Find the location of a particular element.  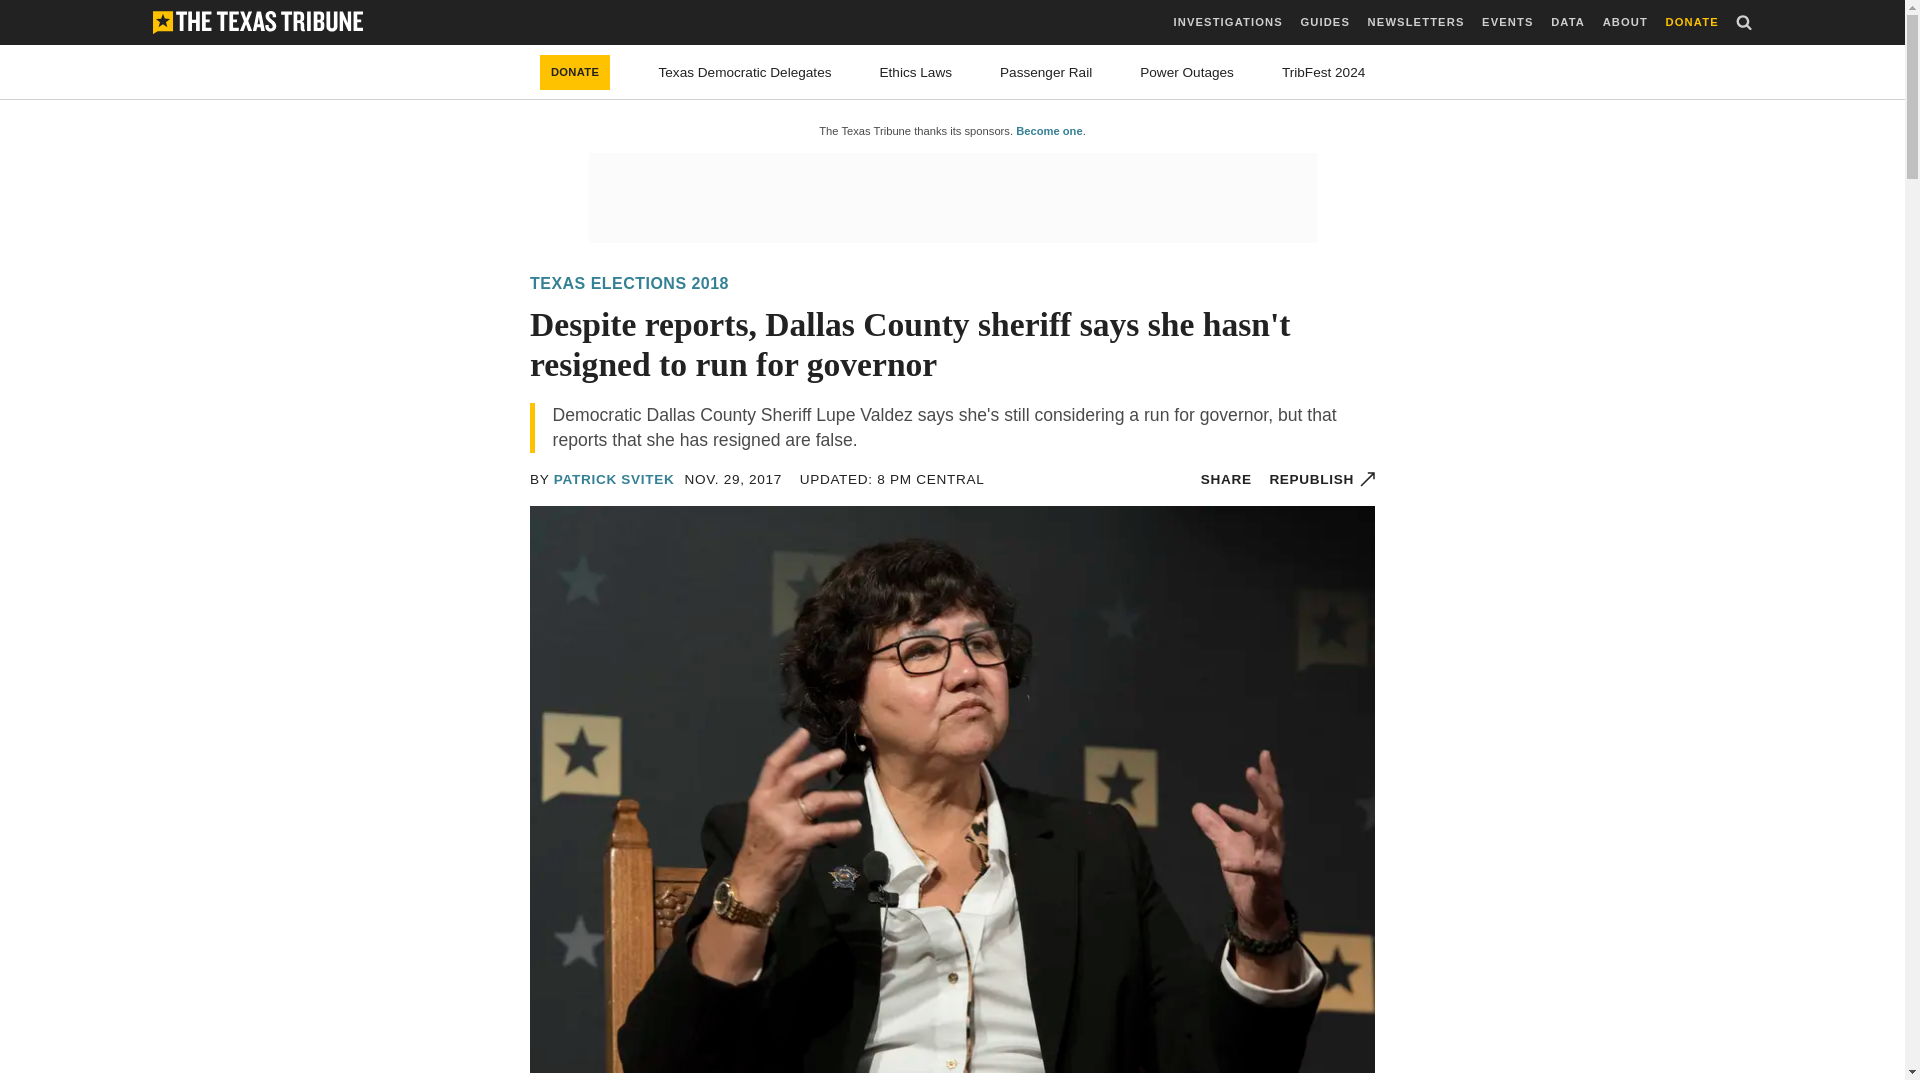

2017-11-29 17:30 CST is located at coordinates (734, 479).